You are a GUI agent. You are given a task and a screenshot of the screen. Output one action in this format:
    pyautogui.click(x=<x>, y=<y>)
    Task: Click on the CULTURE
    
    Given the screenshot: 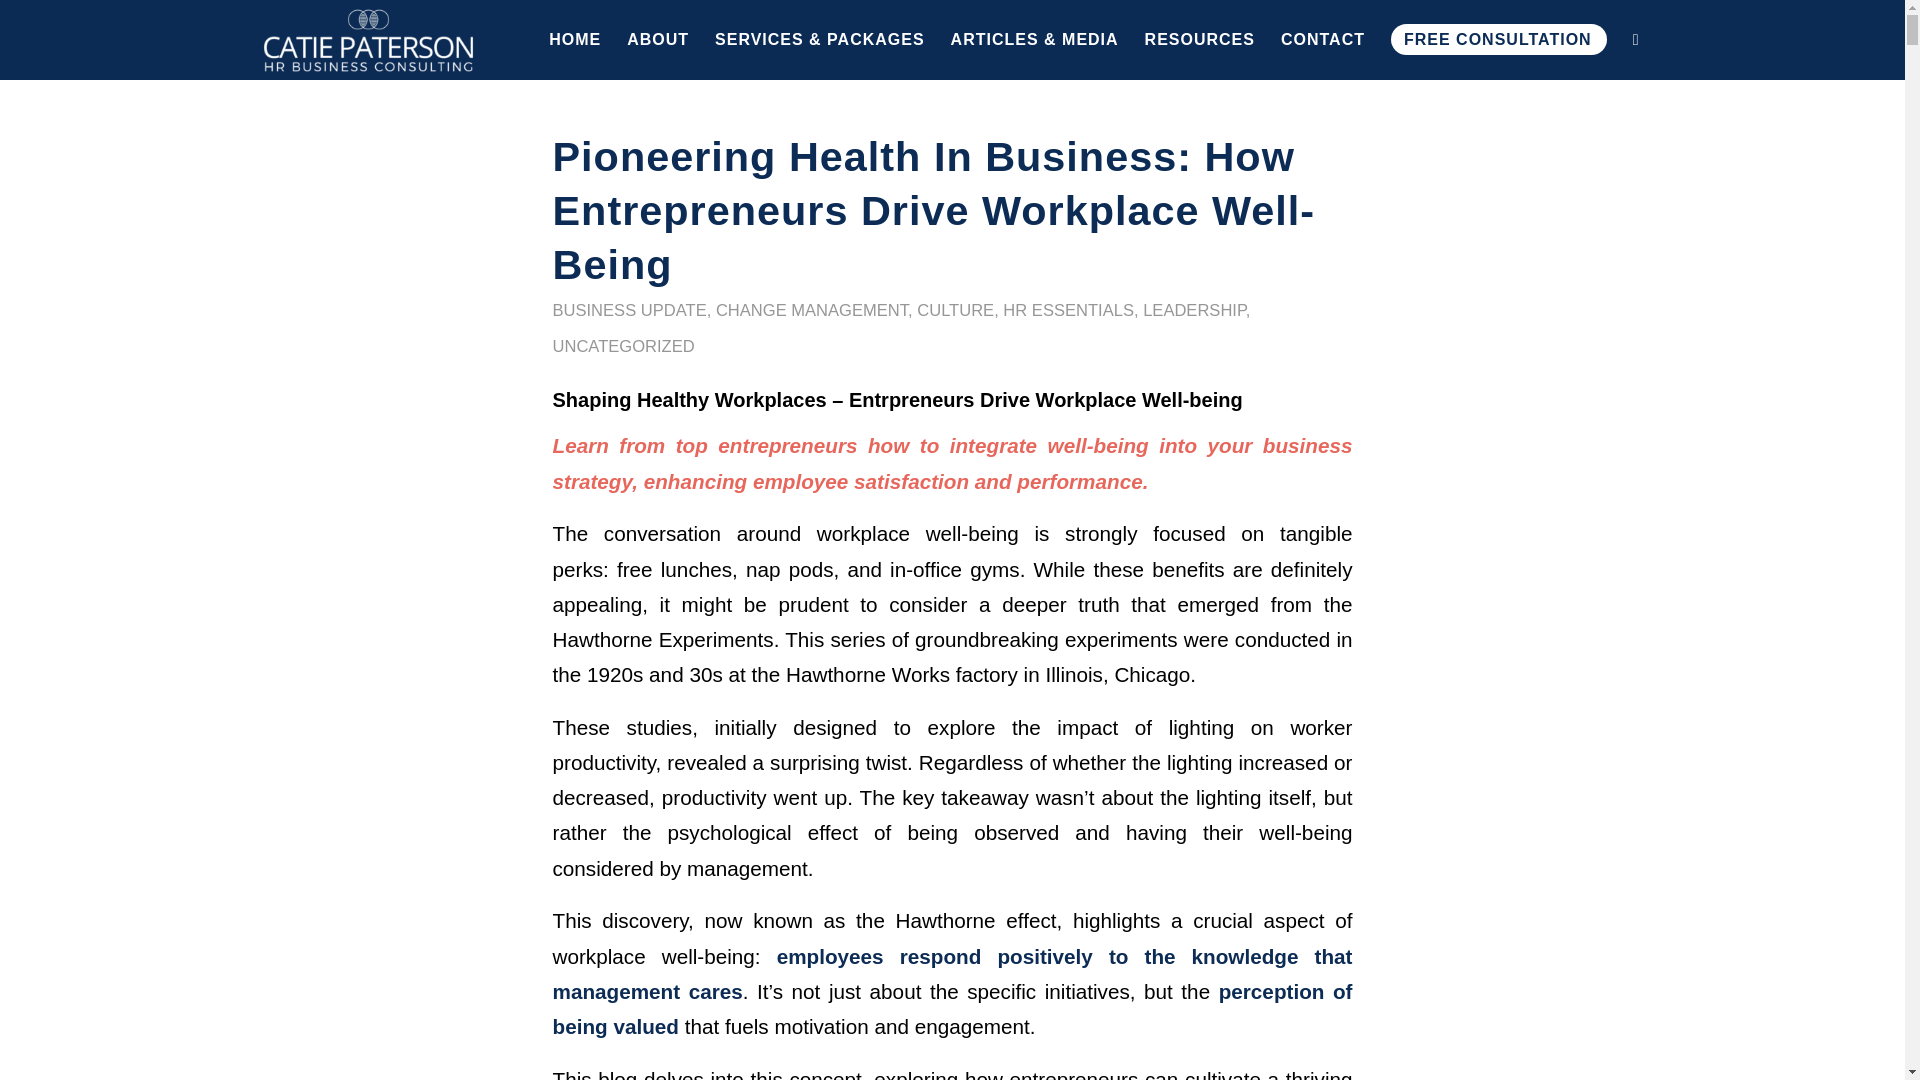 What is the action you would take?
    pyautogui.click(x=956, y=310)
    